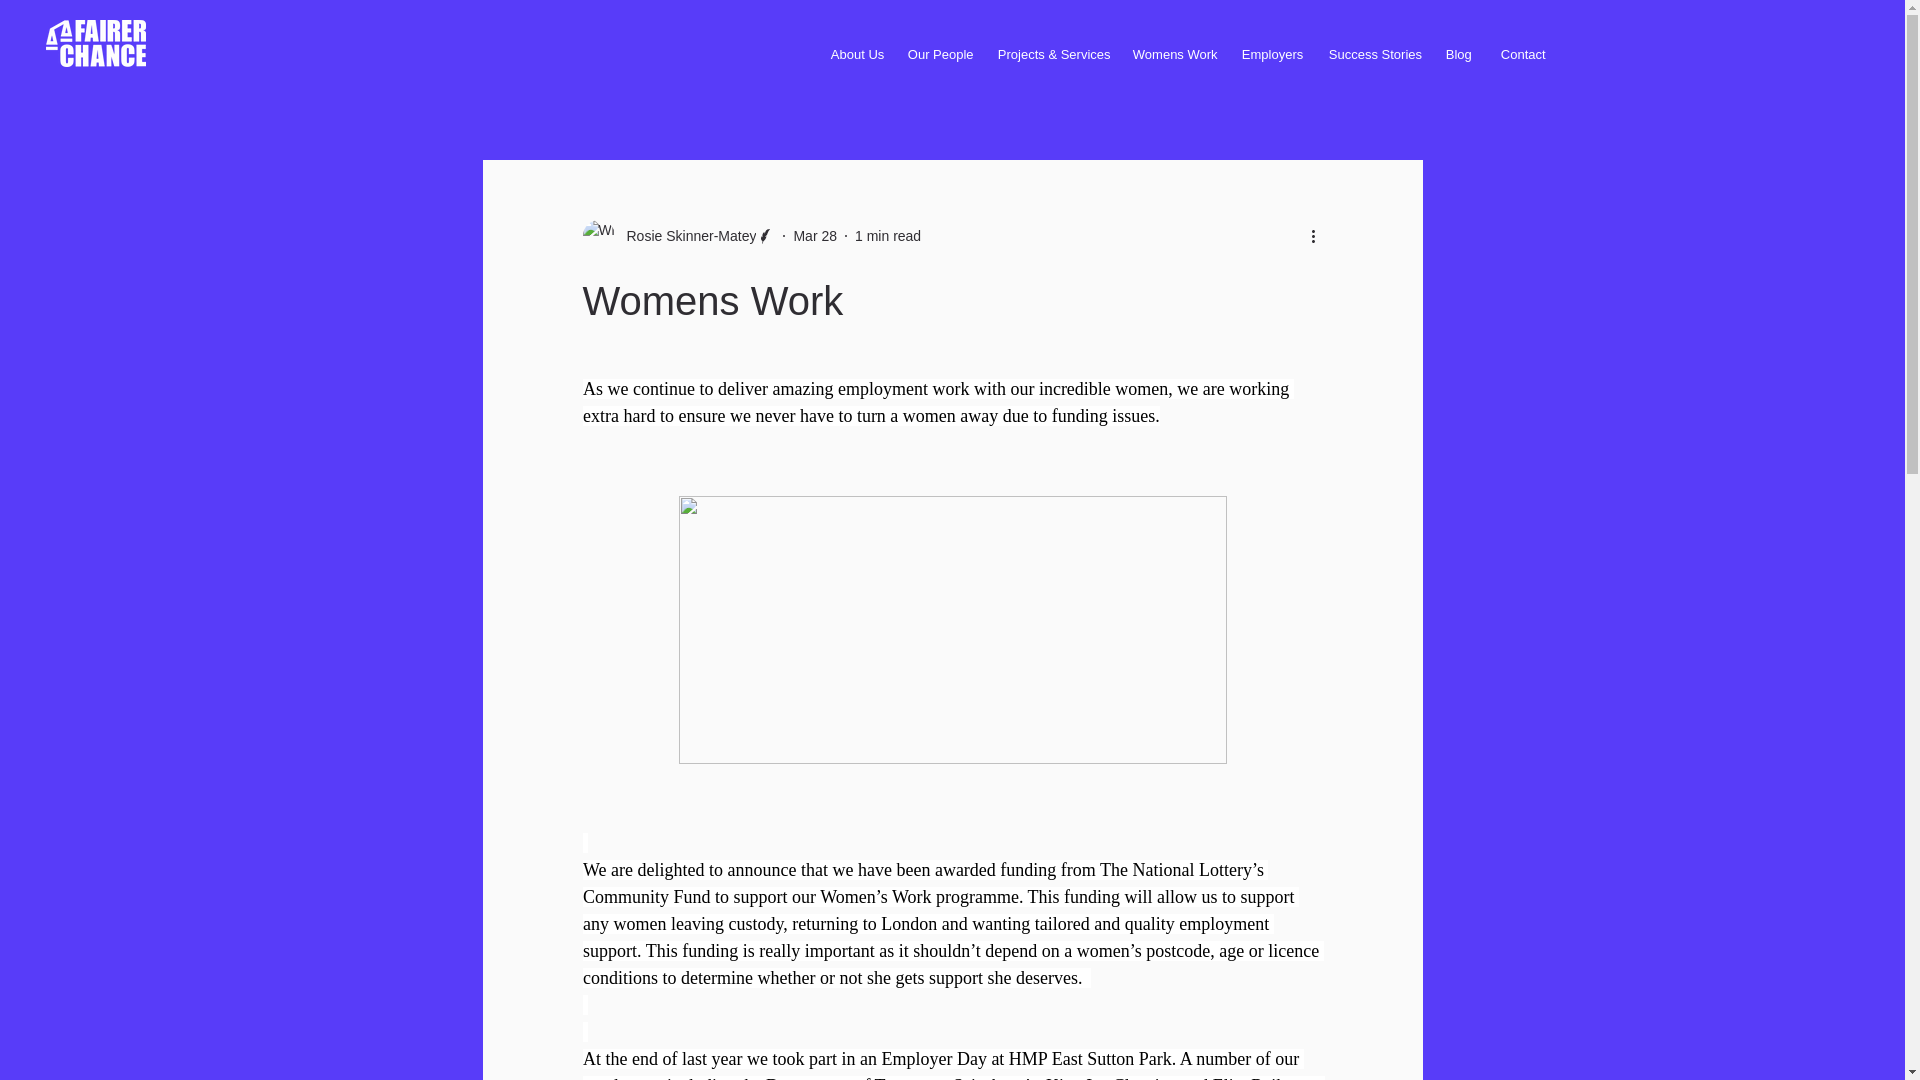 The width and height of the screenshot is (1920, 1080). Describe the element at coordinates (1522, 54) in the screenshot. I see `Contact` at that location.